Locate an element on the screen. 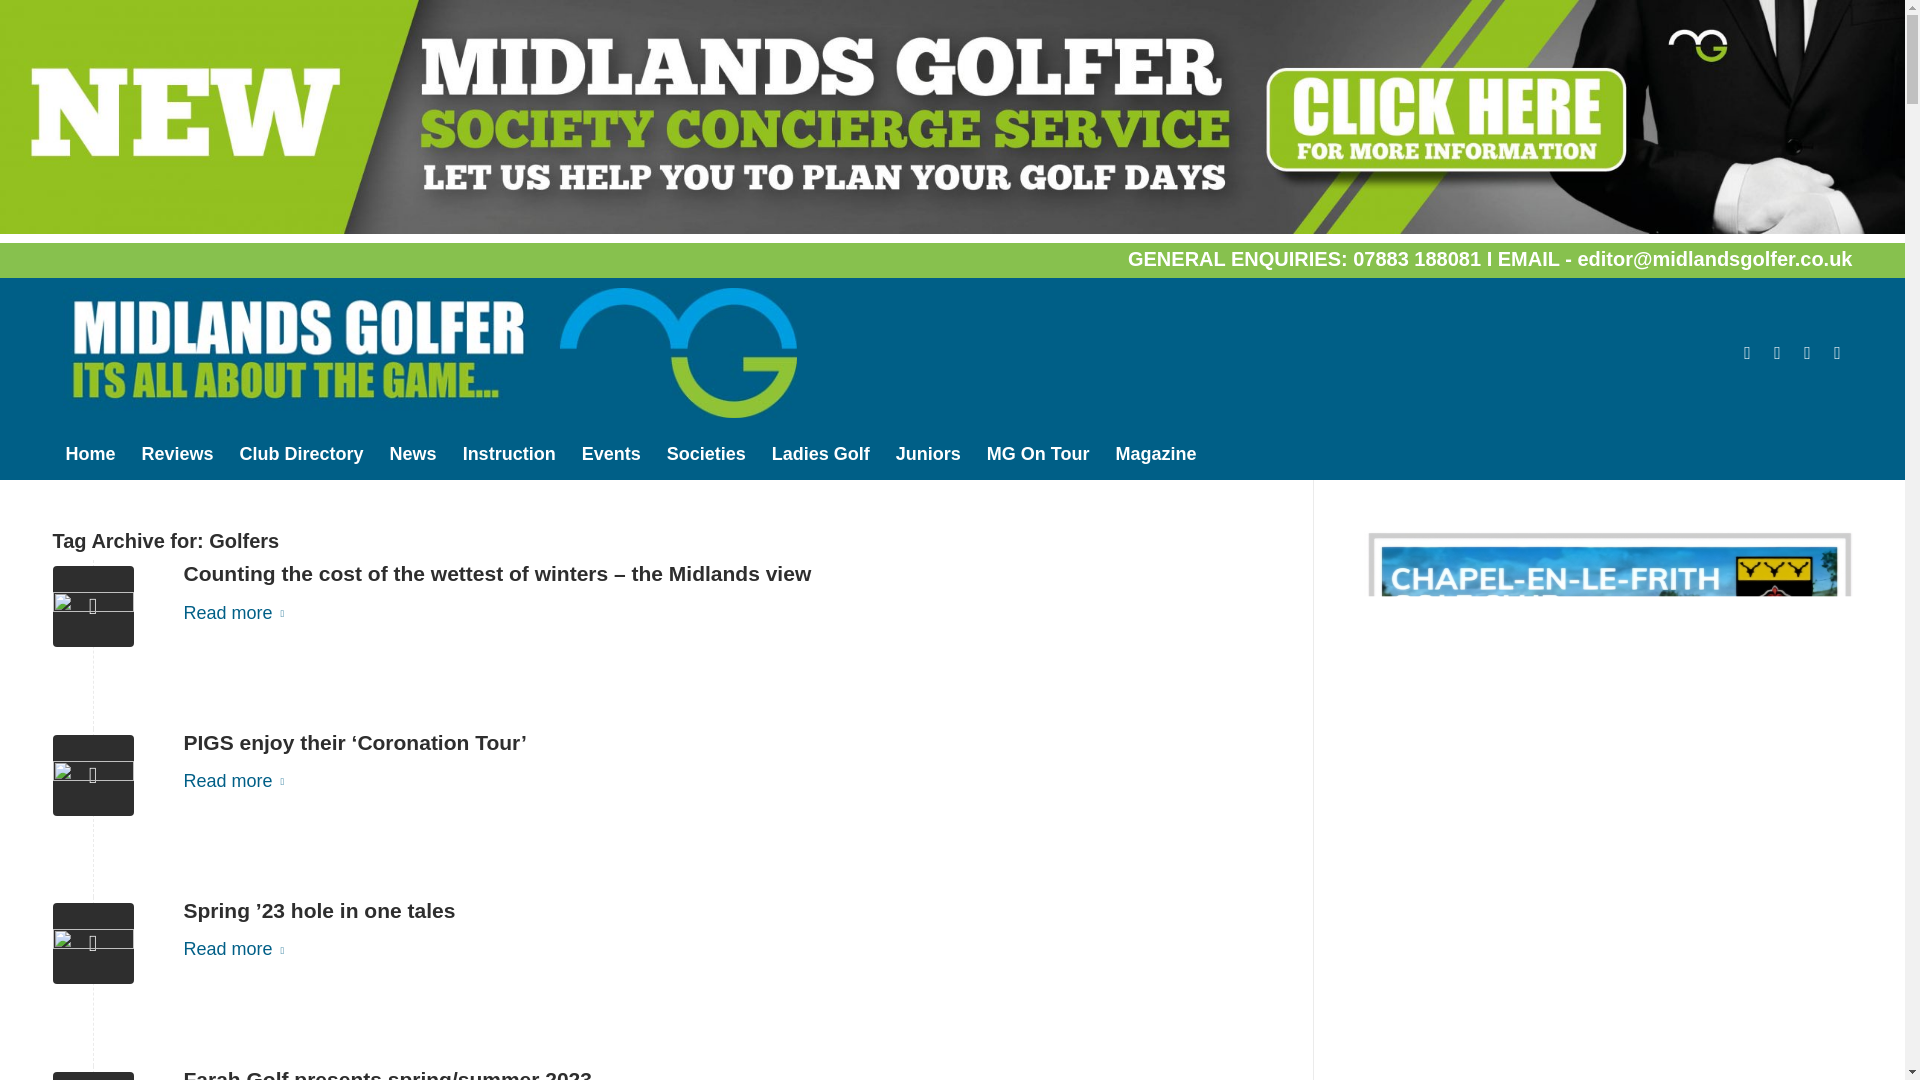  Societies is located at coordinates (706, 454).